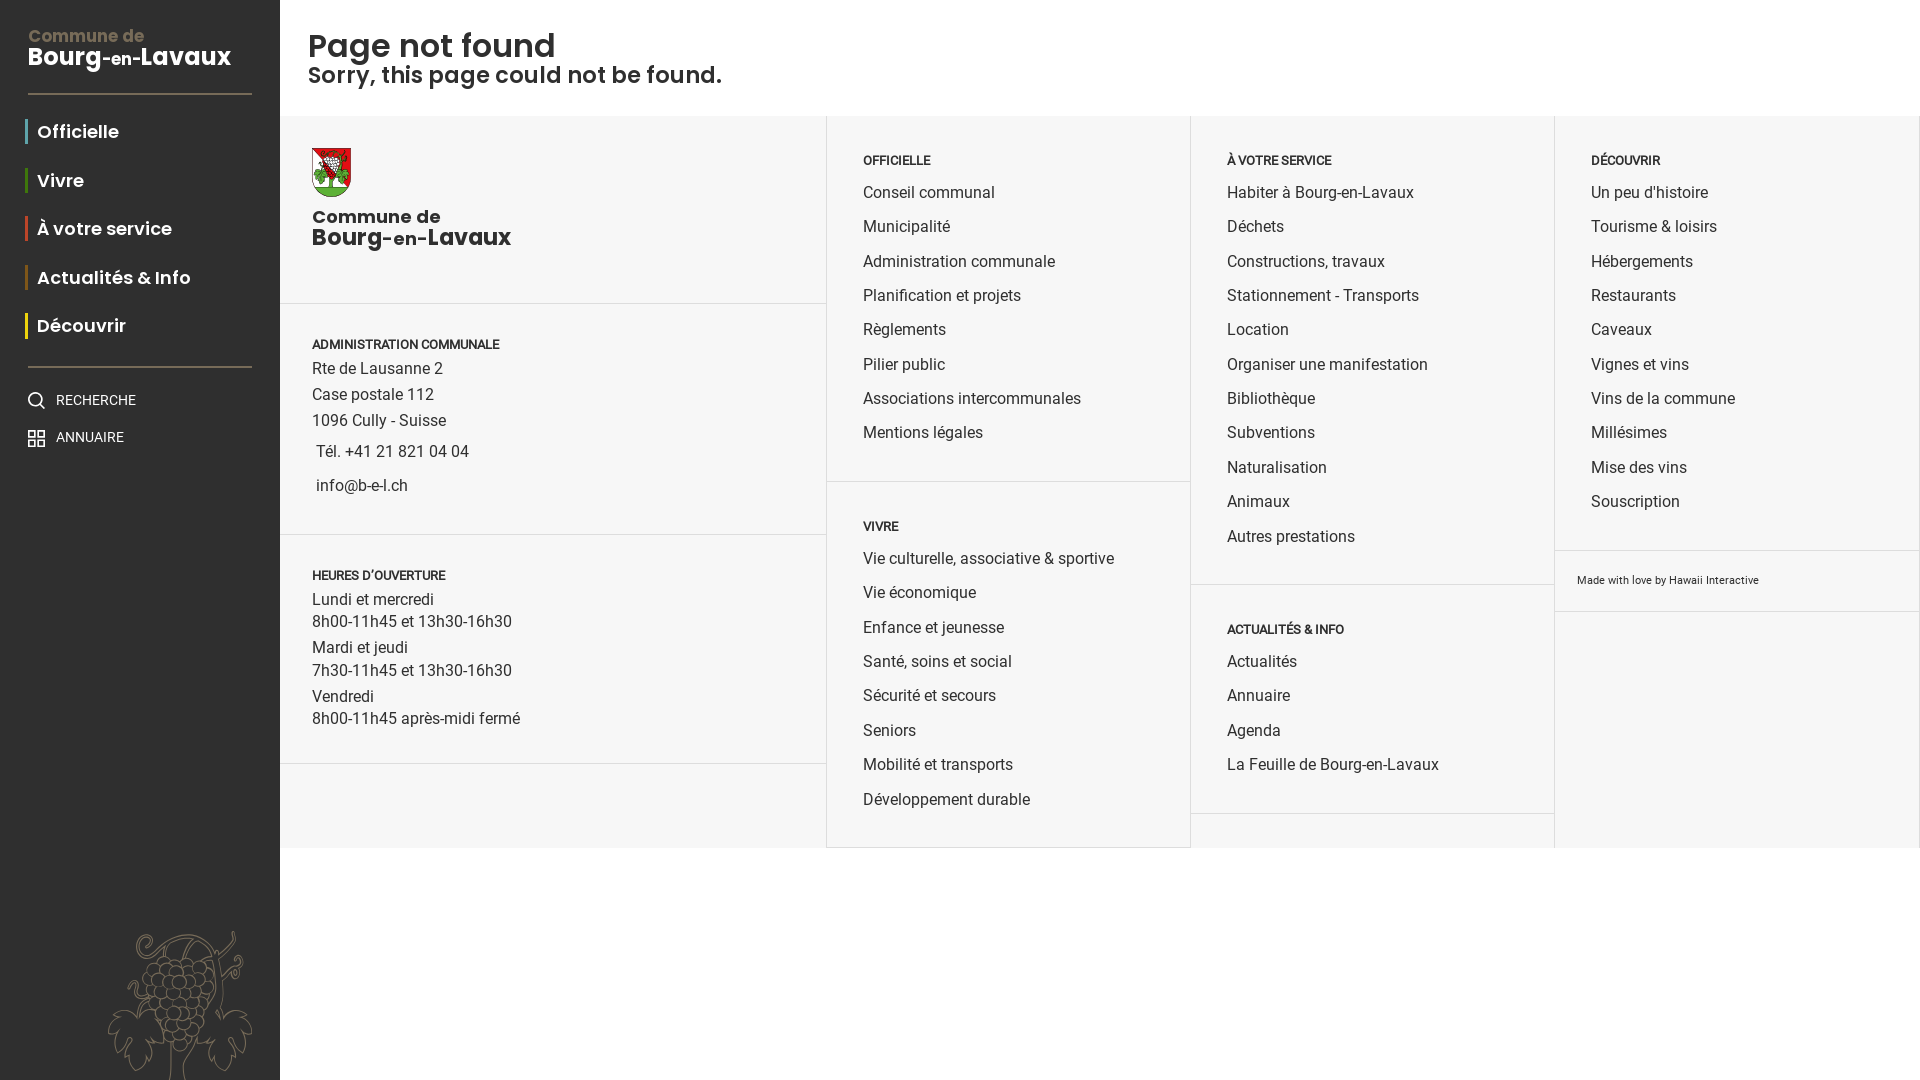 This screenshot has width=1920, height=1080. What do you see at coordinates (1258, 696) in the screenshot?
I see `Annuaire` at bounding box center [1258, 696].